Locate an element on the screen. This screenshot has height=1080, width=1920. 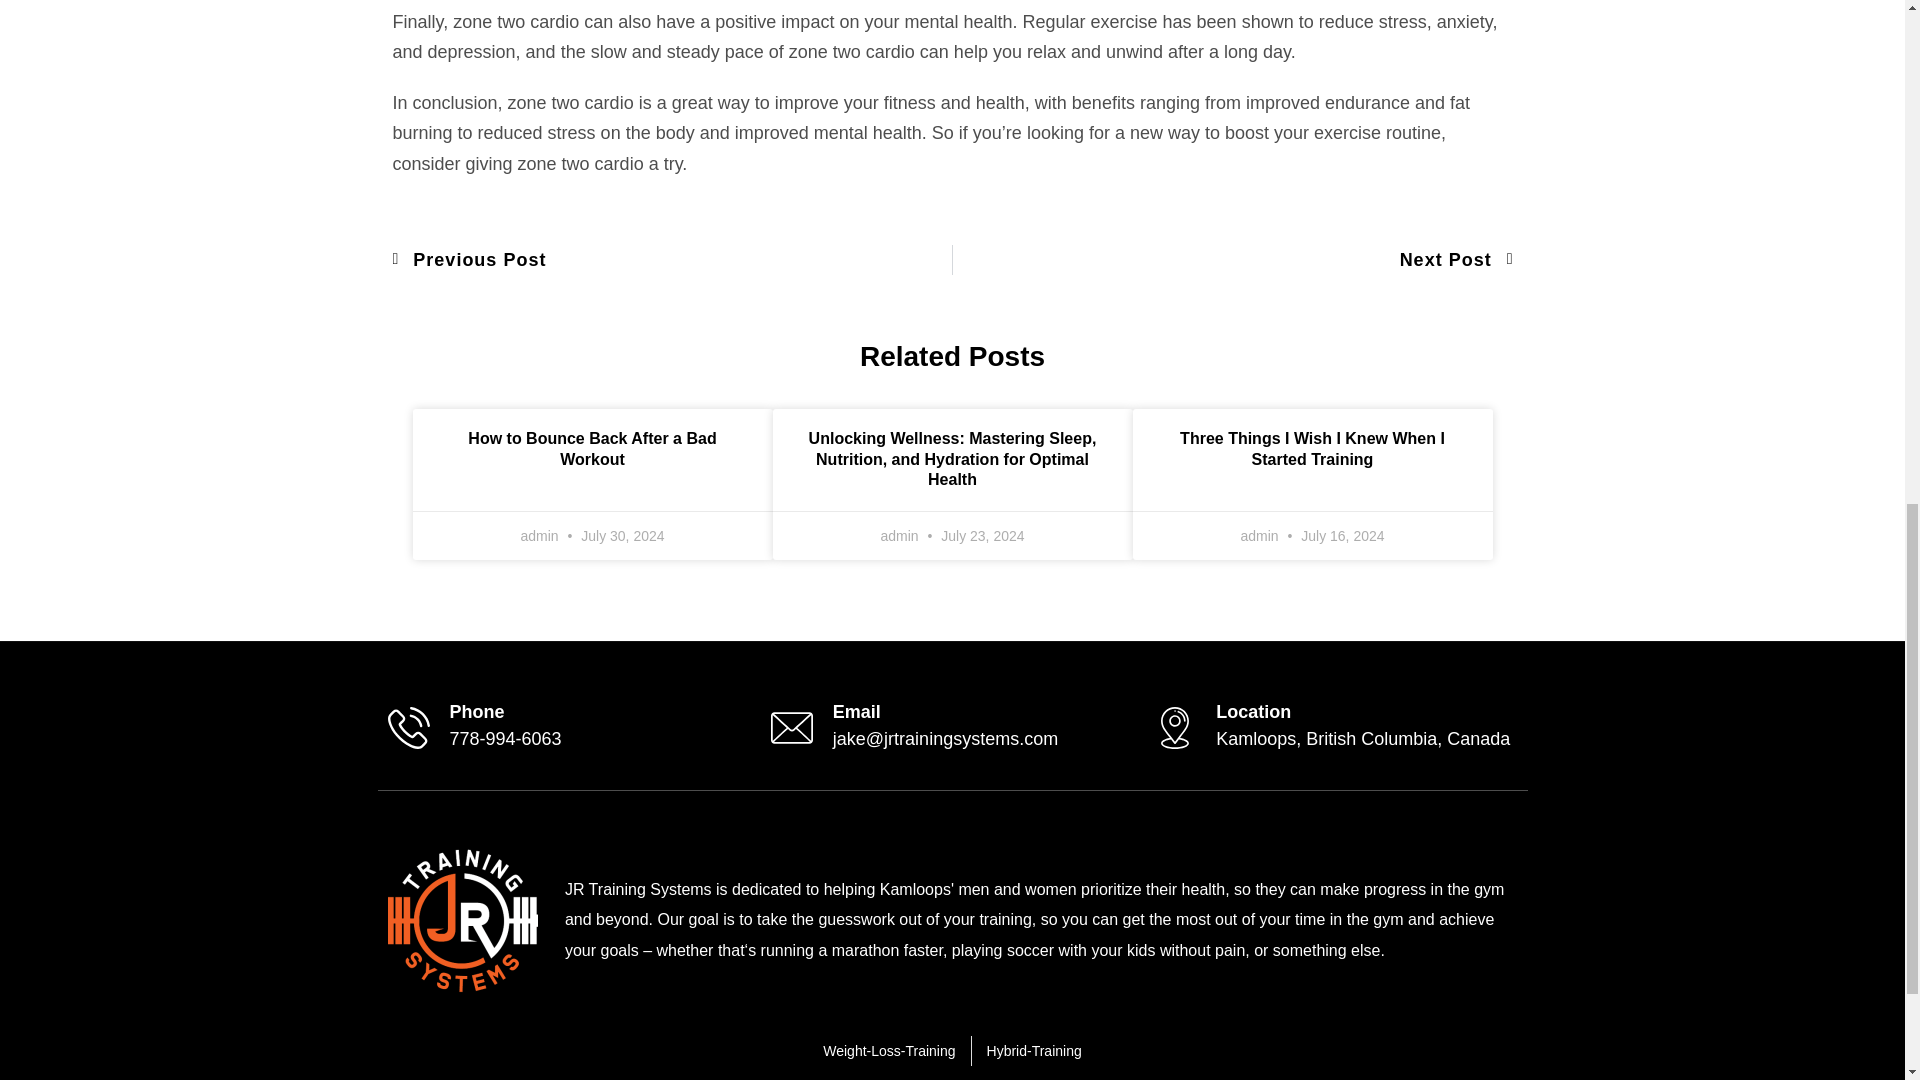
Three Things I Wish I Knew When I Started Training is located at coordinates (1312, 448).